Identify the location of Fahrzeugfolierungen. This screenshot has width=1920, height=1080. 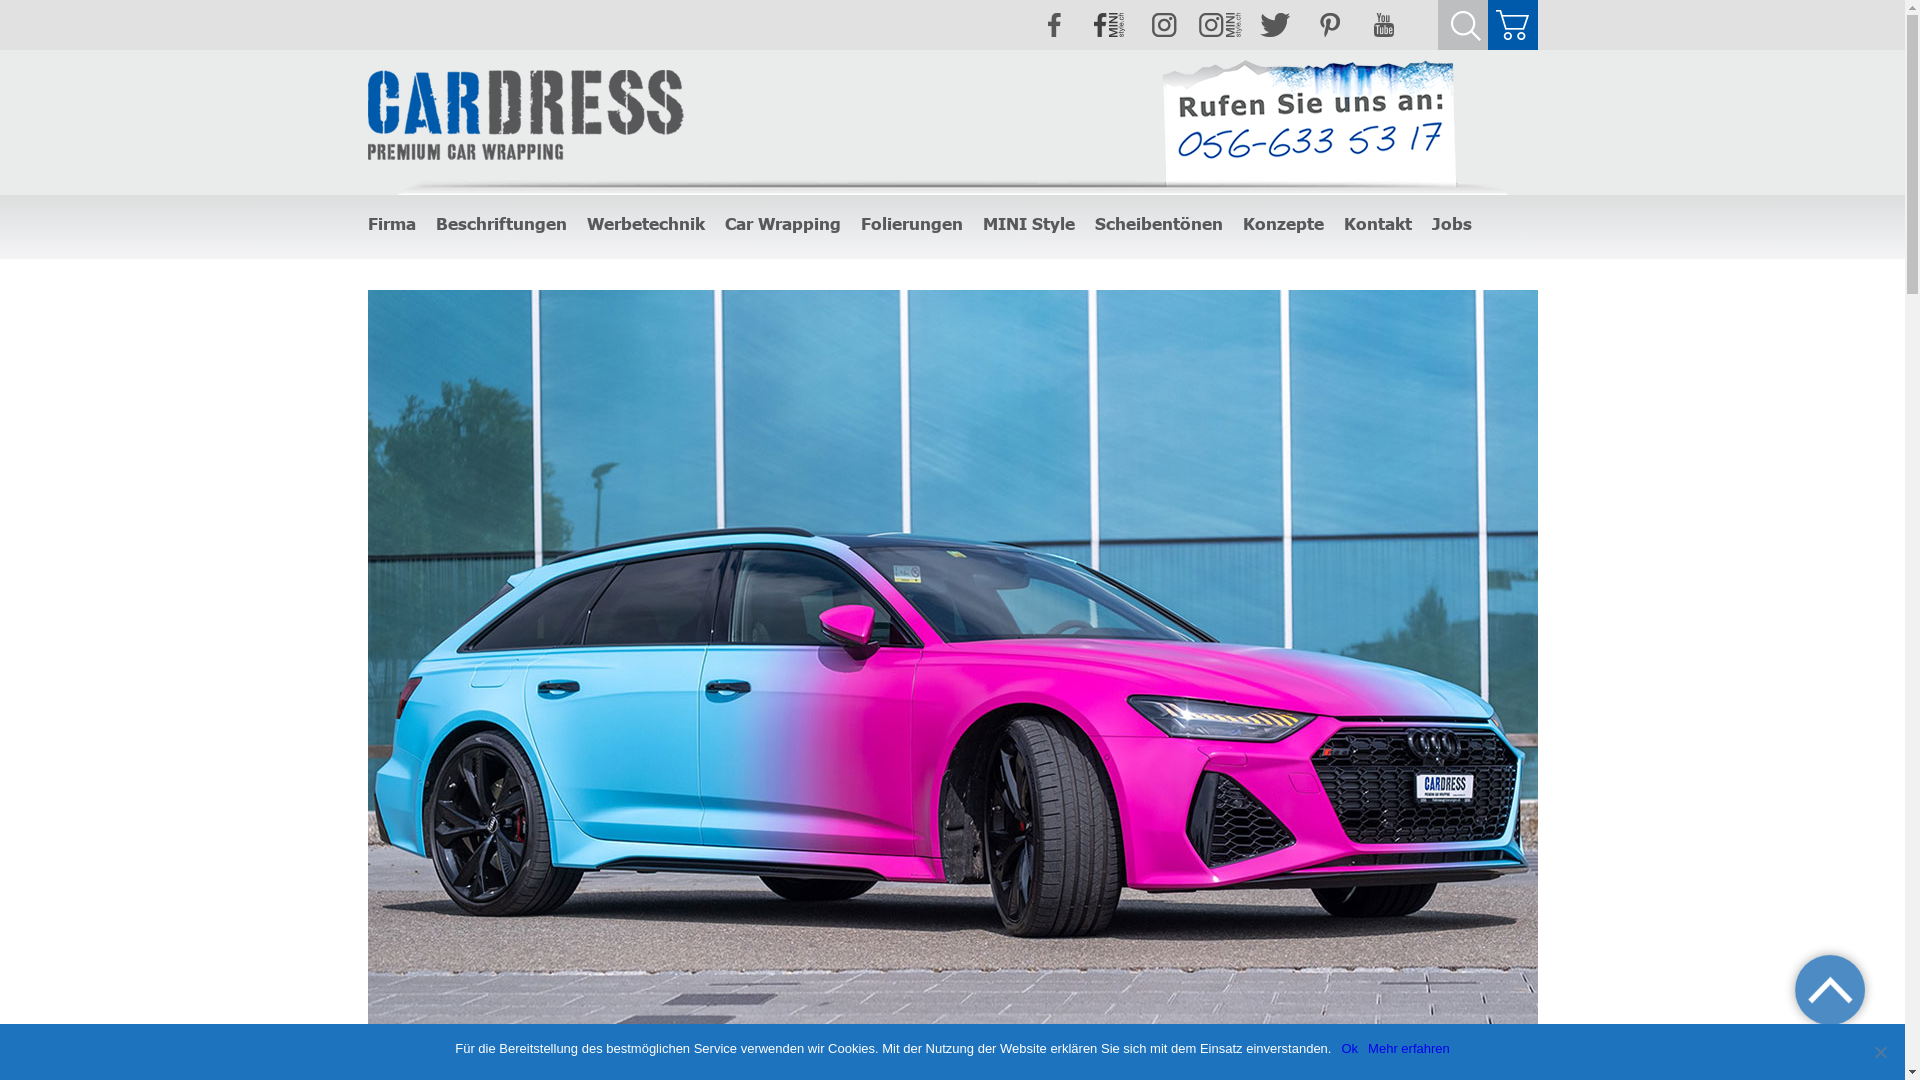
(786, 252).